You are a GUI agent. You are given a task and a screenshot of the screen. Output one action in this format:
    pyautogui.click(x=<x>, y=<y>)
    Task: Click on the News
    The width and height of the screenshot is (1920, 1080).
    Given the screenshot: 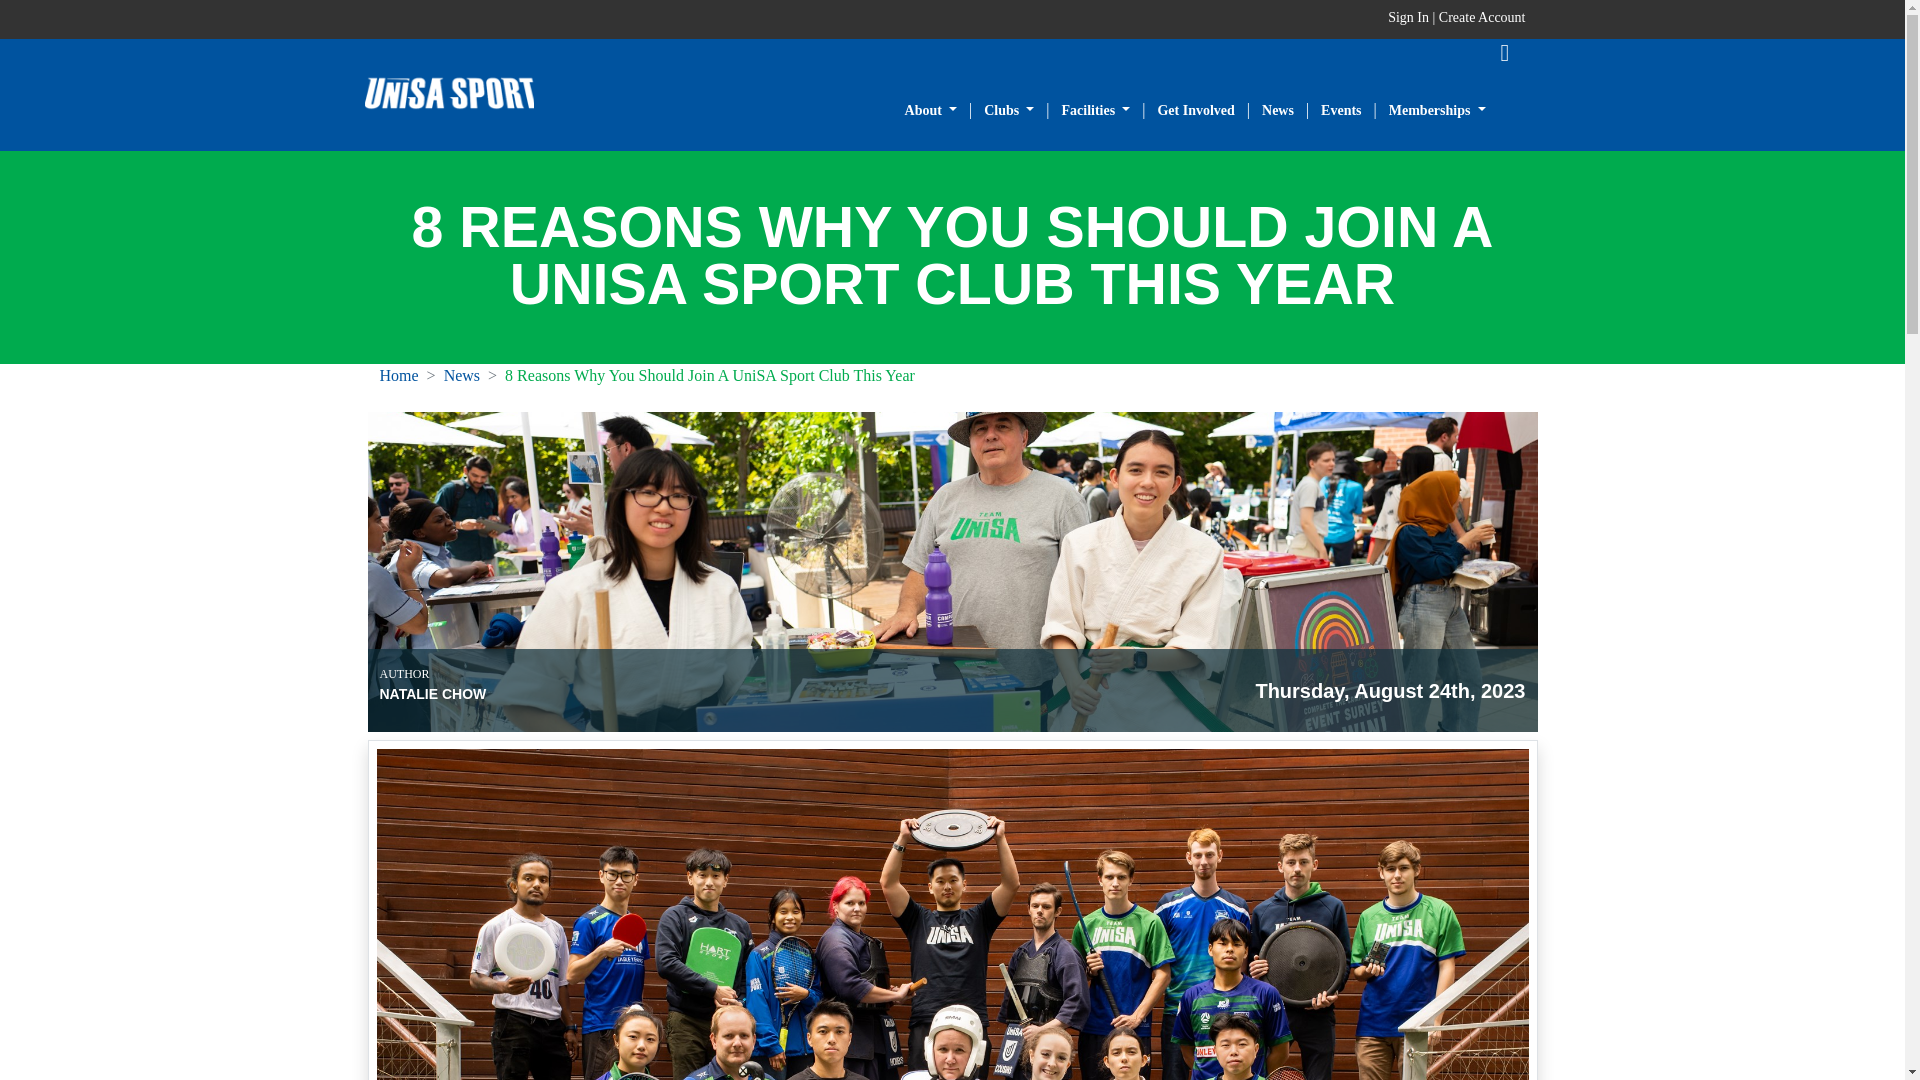 What is the action you would take?
    pyautogui.click(x=1278, y=112)
    